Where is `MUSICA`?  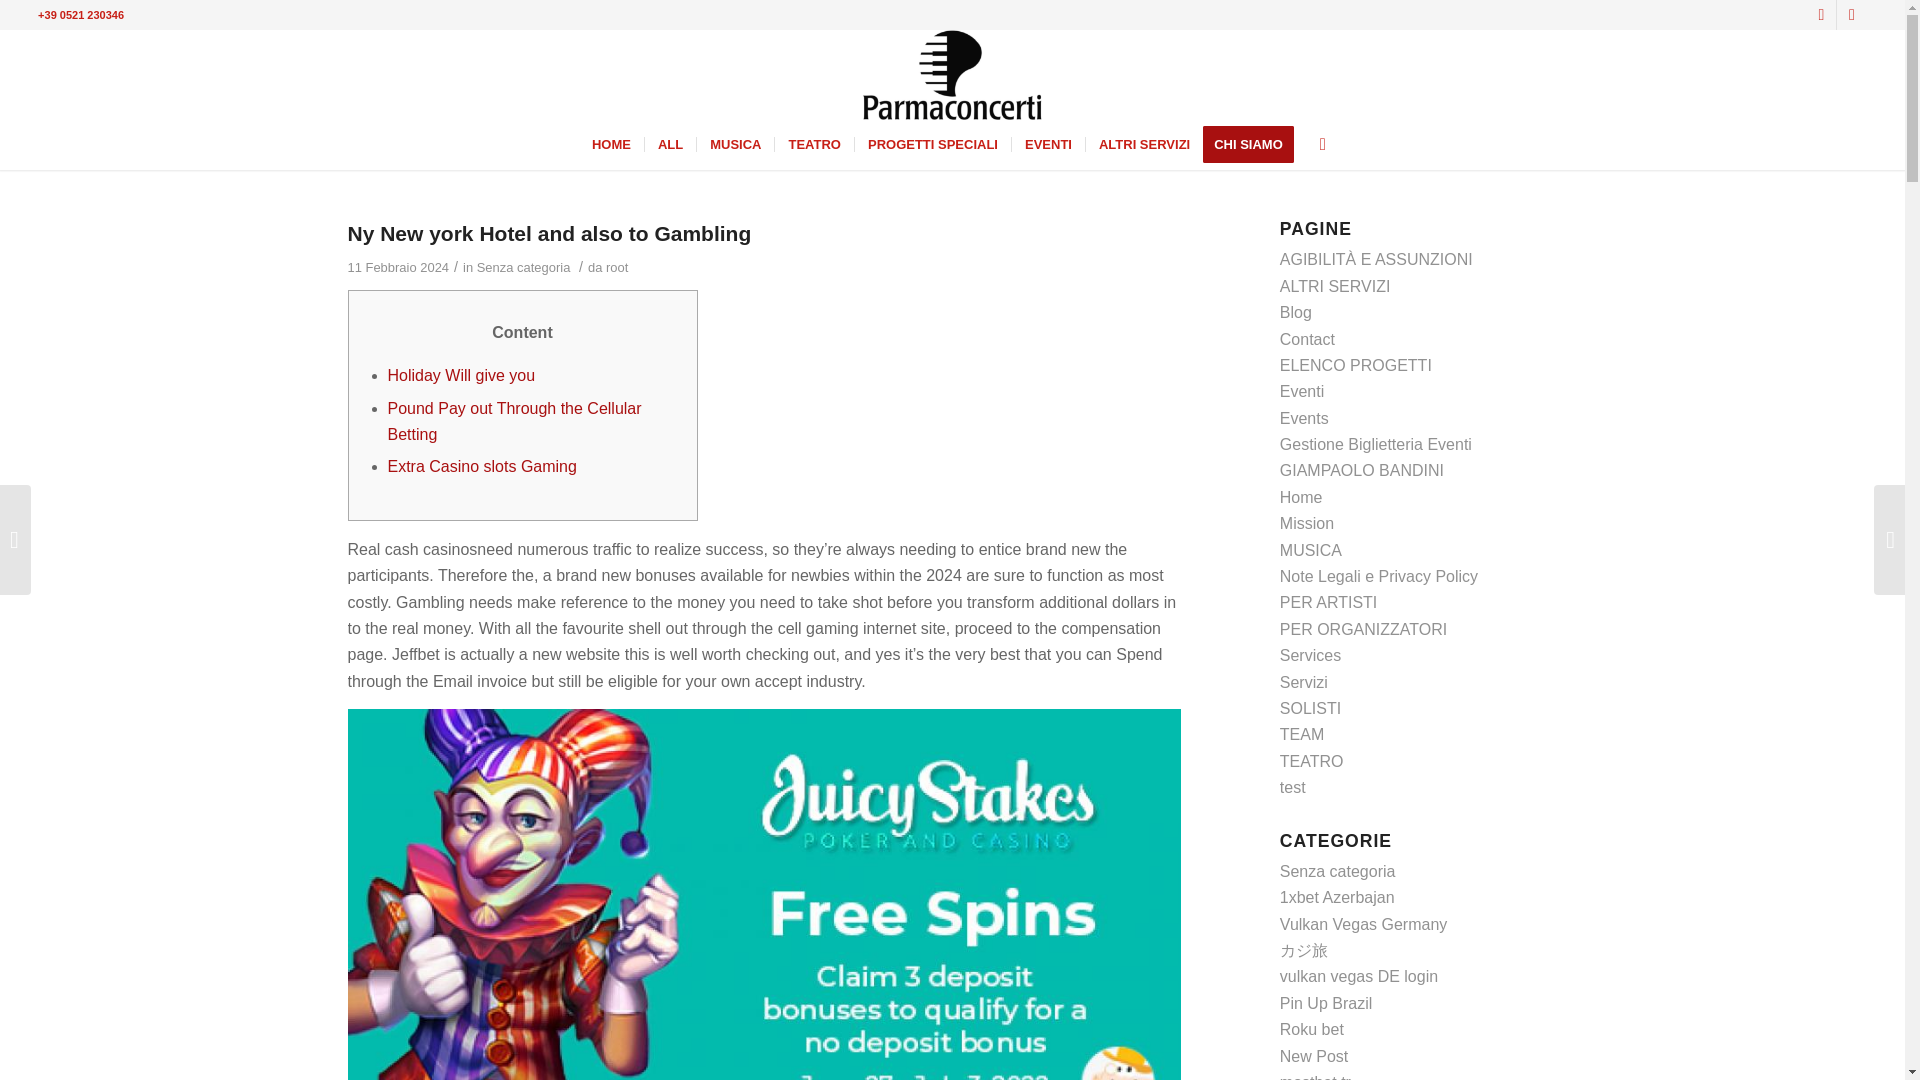 MUSICA is located at coordinates (734, 144).